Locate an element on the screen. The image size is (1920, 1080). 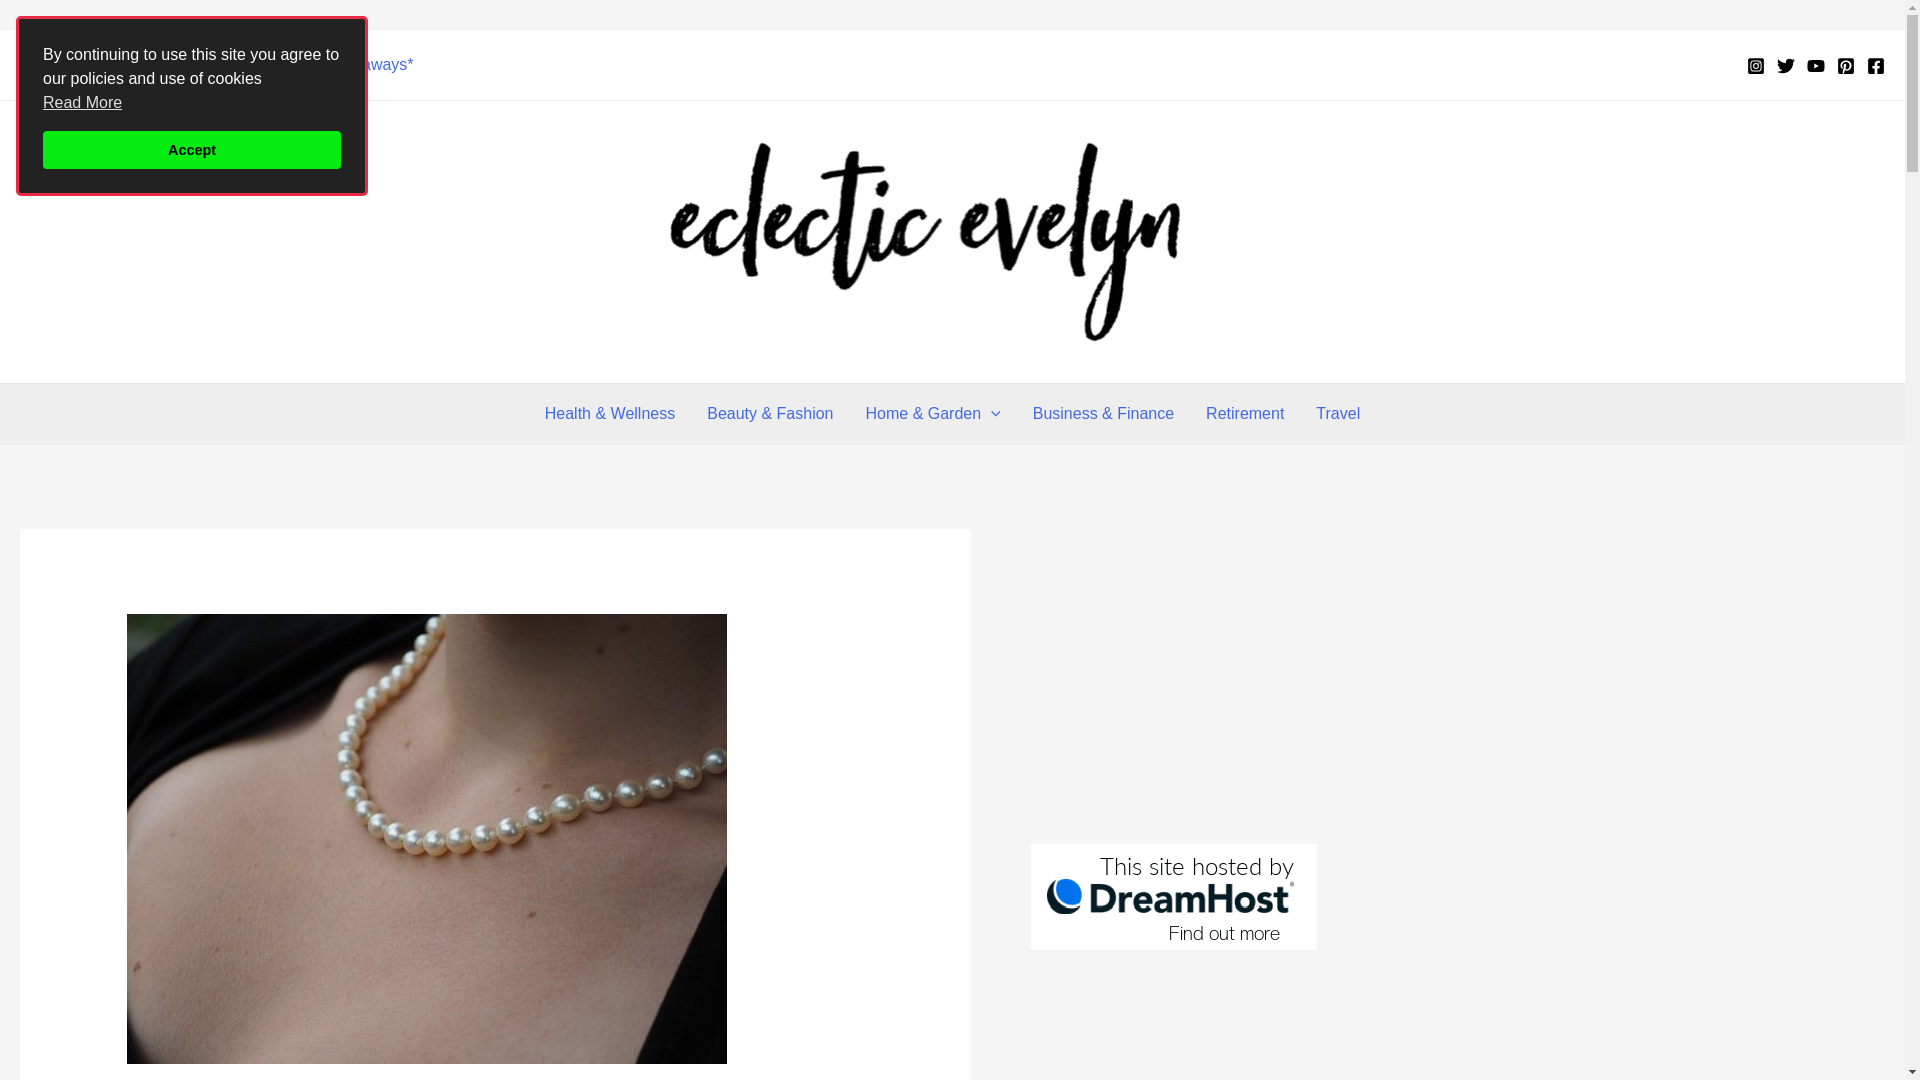
Contact is located at coordinates (264, 64).